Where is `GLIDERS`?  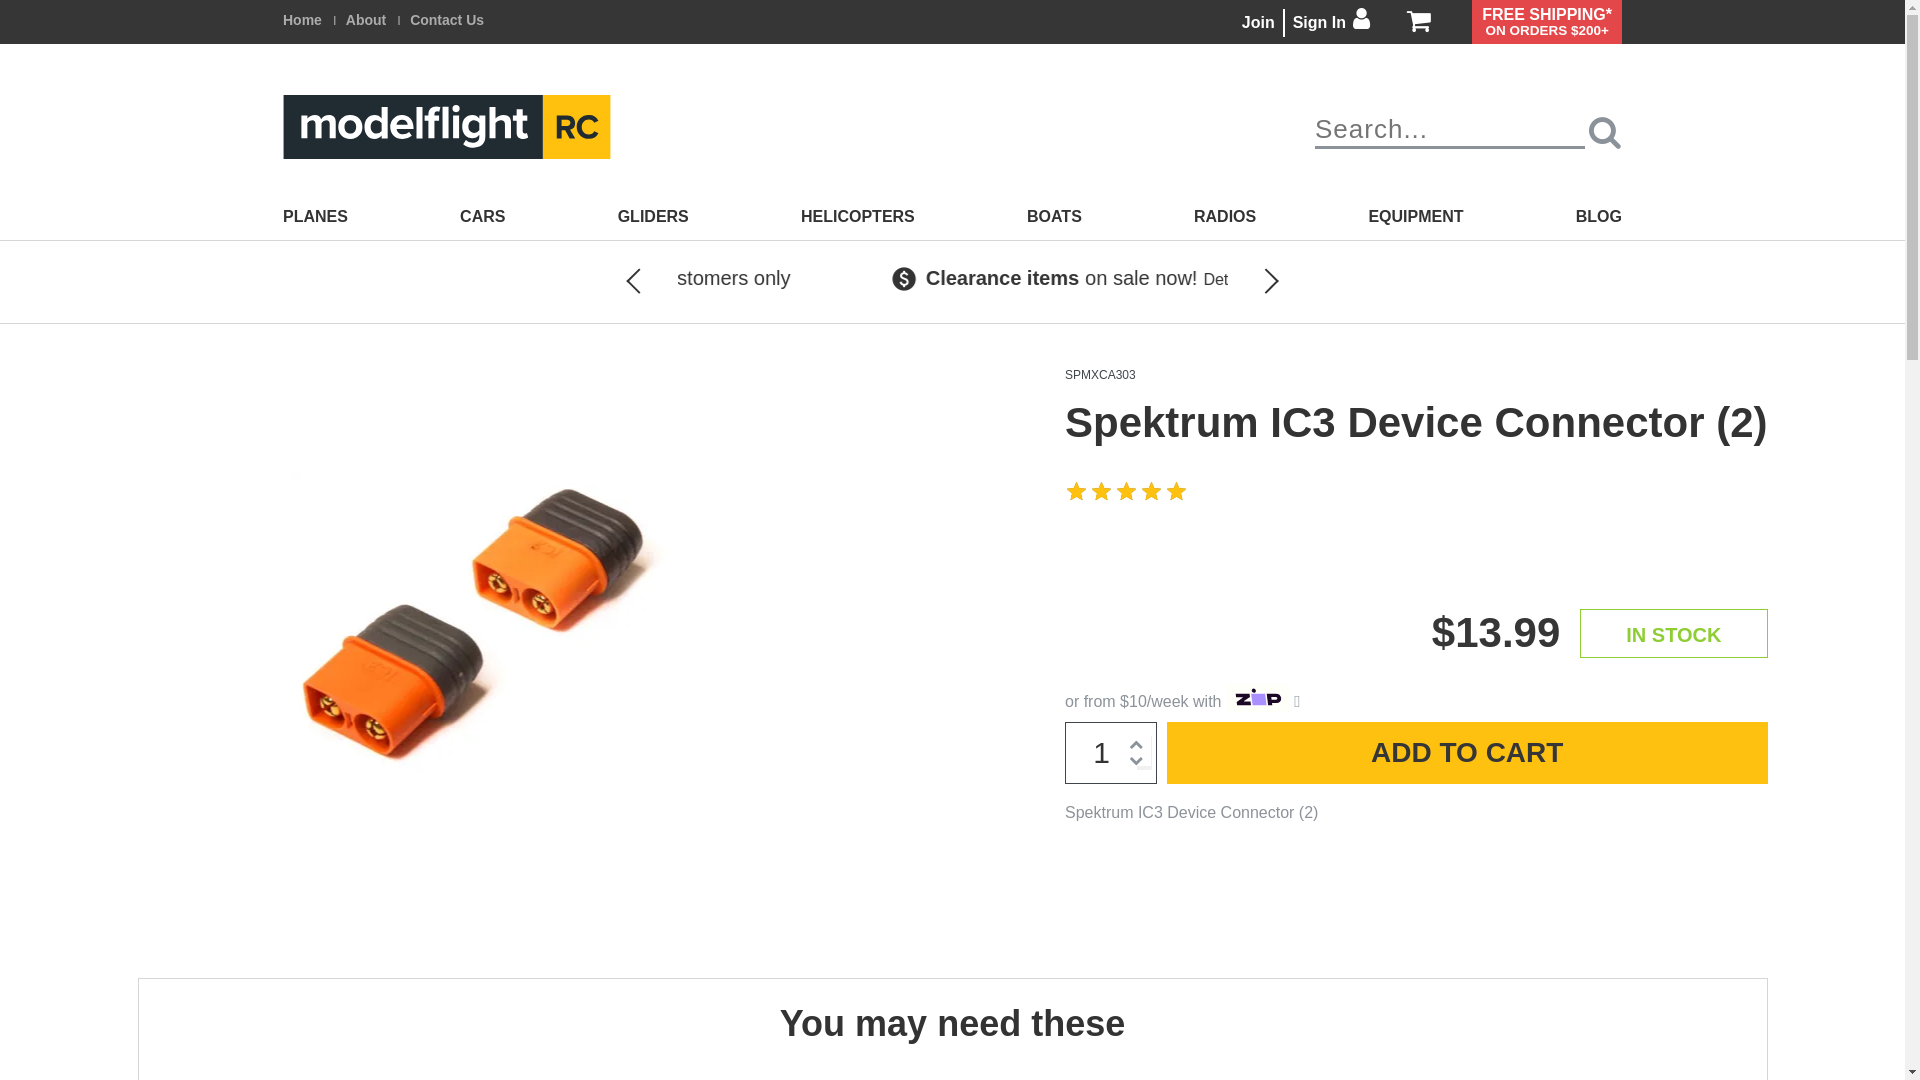
GLIDERS is located at coordinates (654, 217).